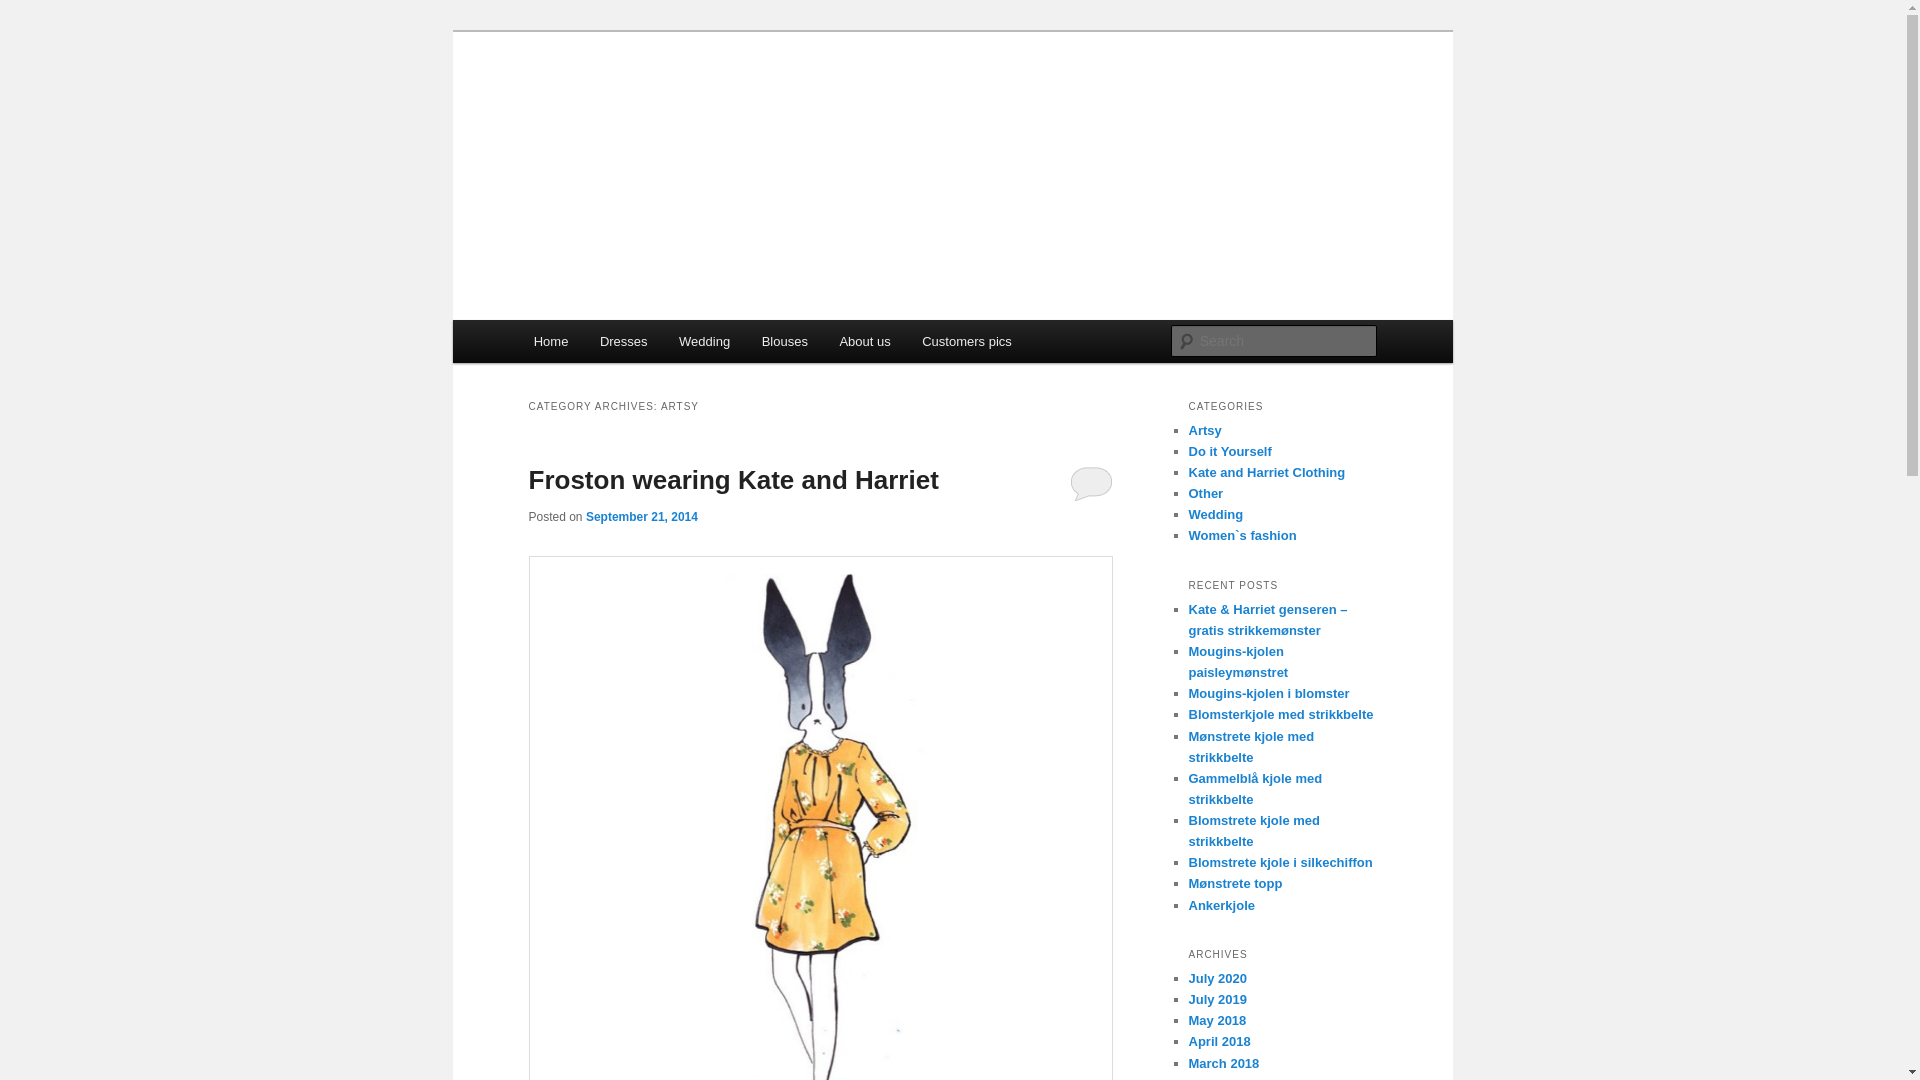  I want to click on Home, so click(550, 340).